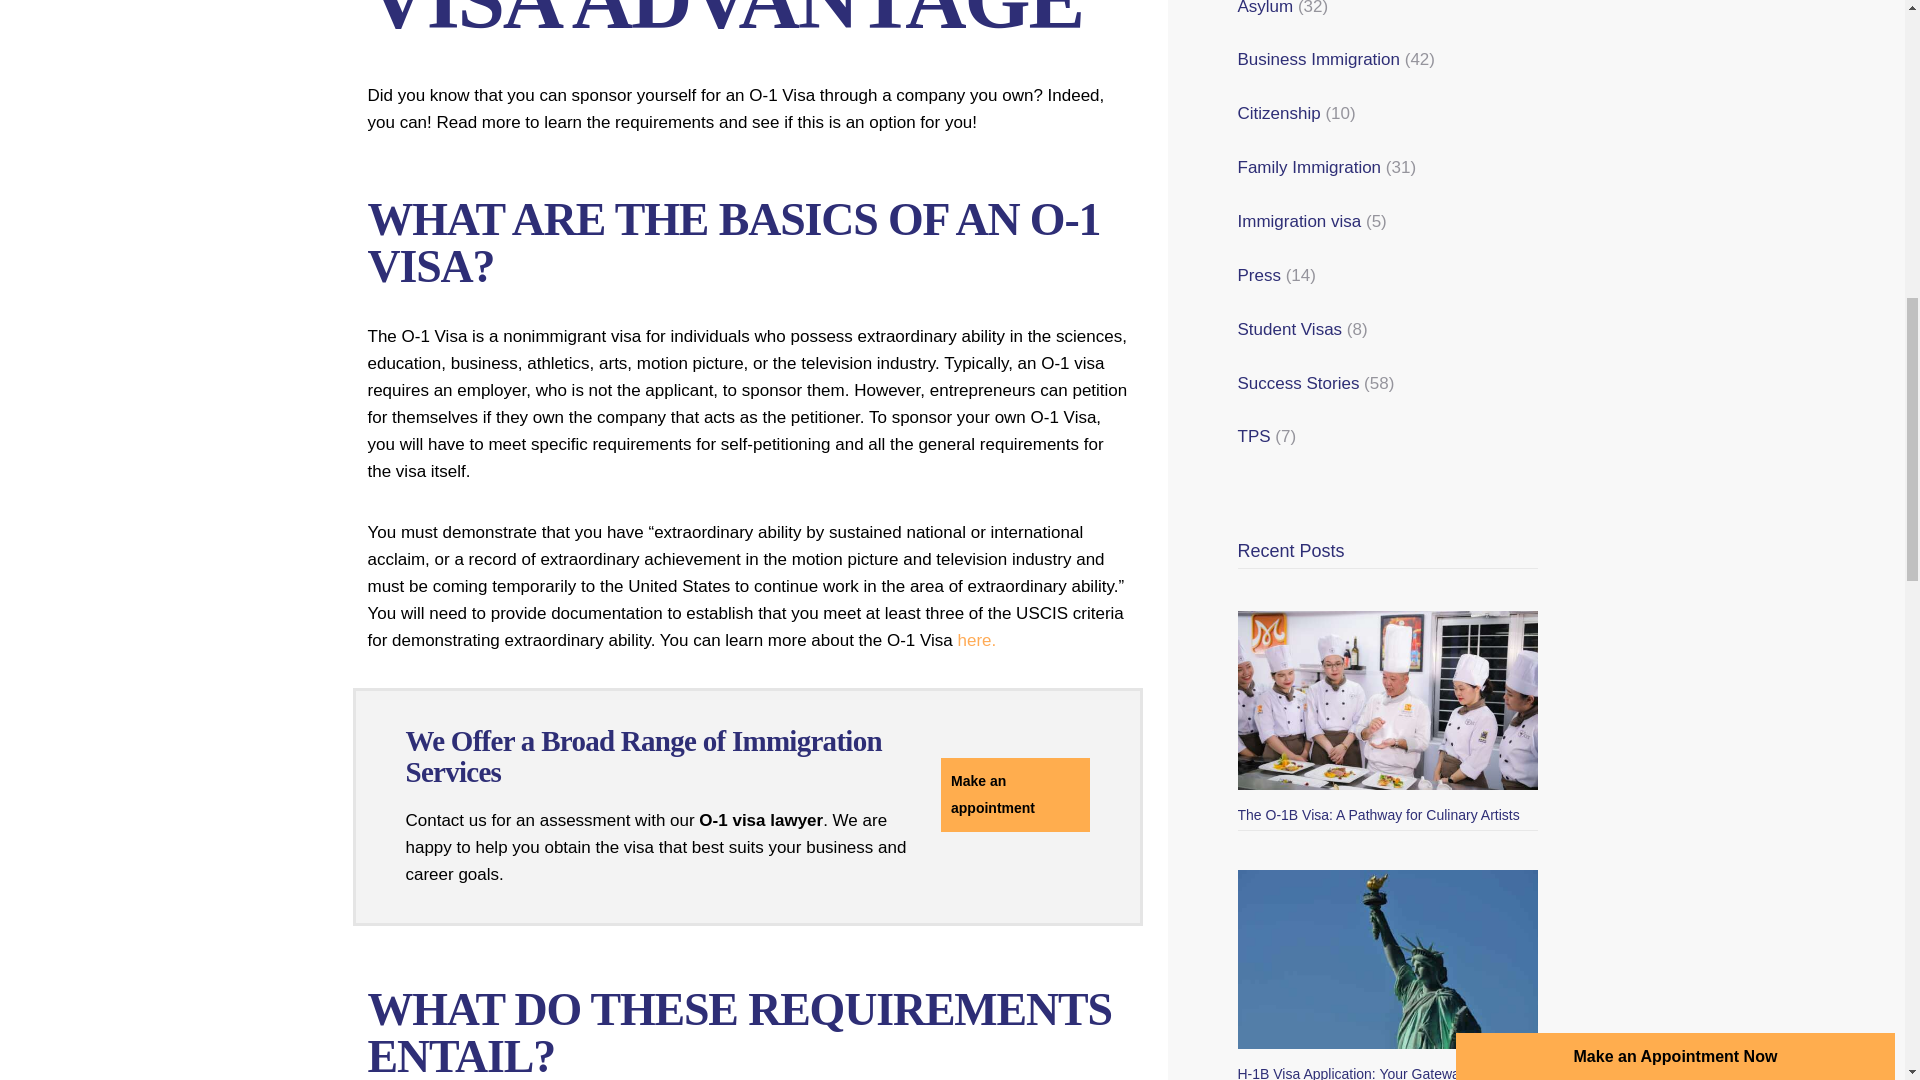  What do you see at coordinates (1388, 959) in the screenshot?
I see `H-1B Visa Application: Your Gateway to U.S. Employment` at bounding box center [1388, 959].